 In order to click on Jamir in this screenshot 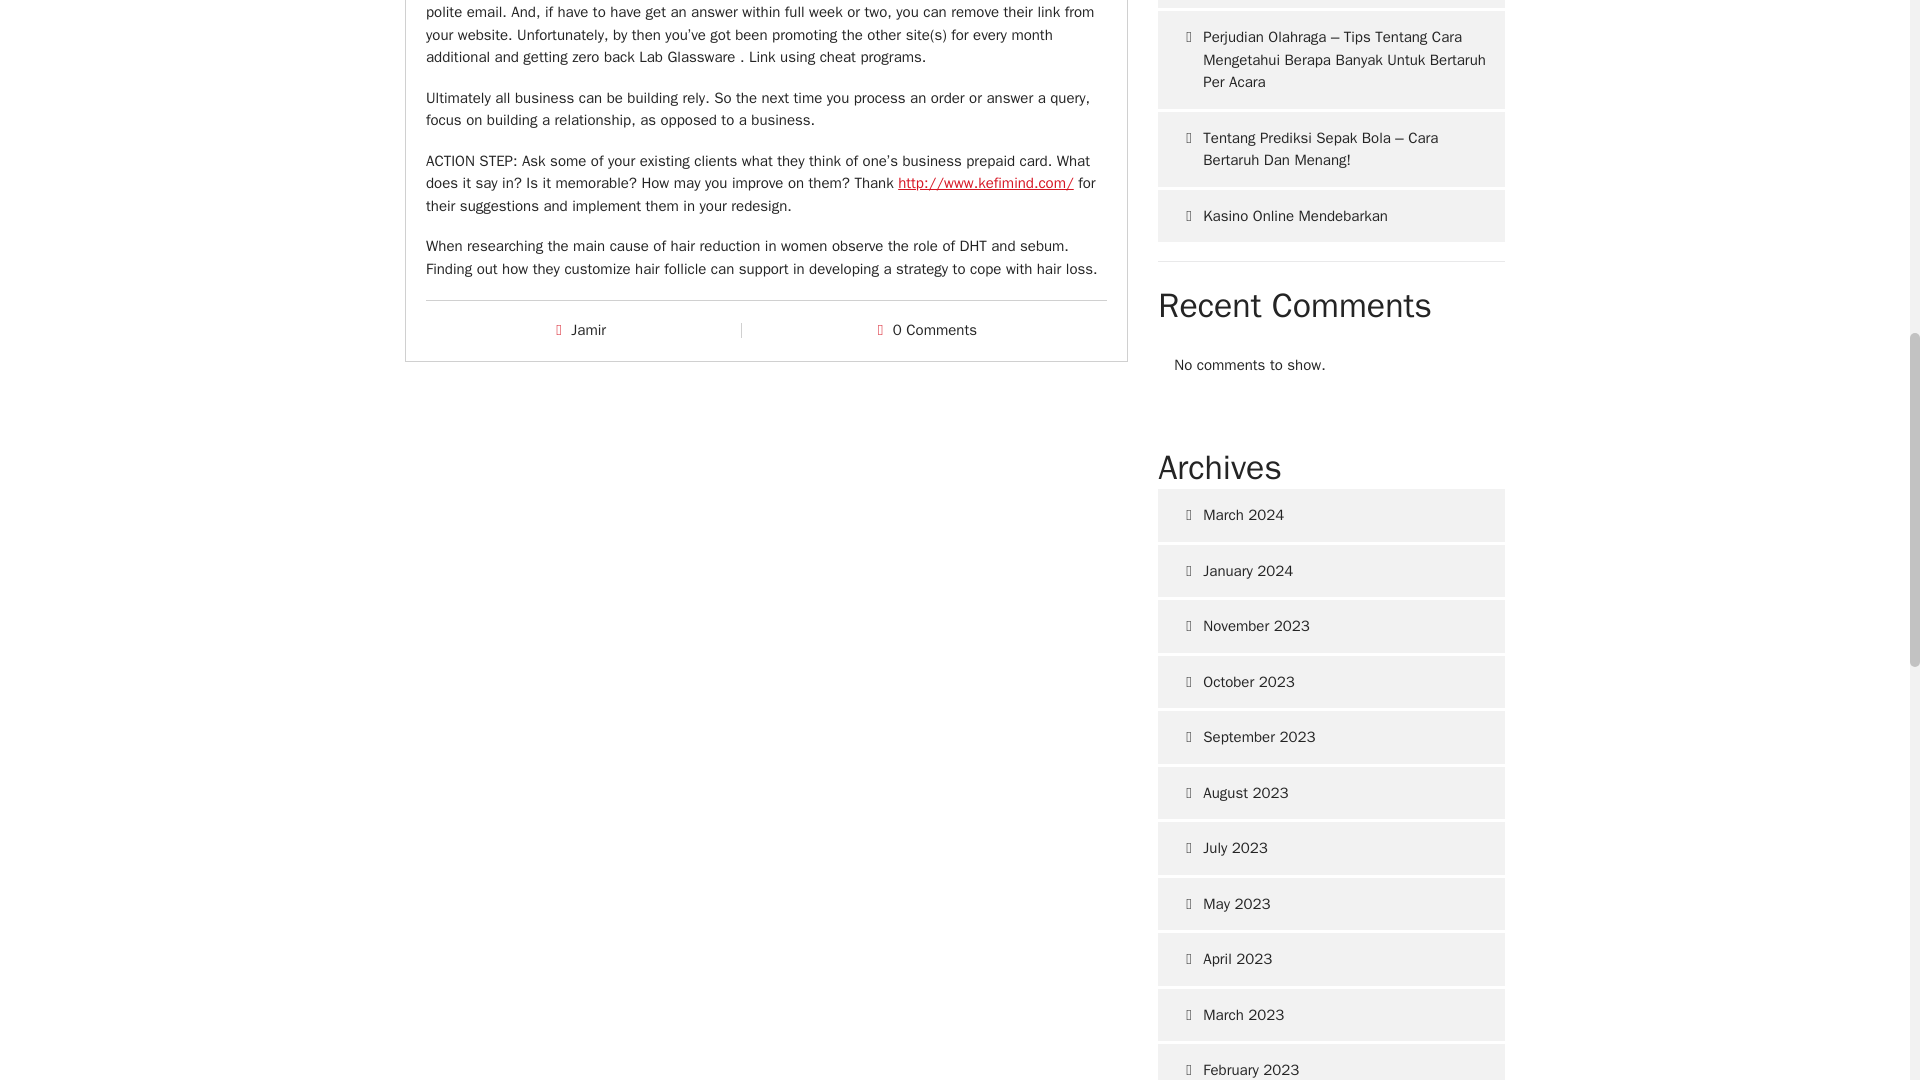, I will do `click(588, 330)`.